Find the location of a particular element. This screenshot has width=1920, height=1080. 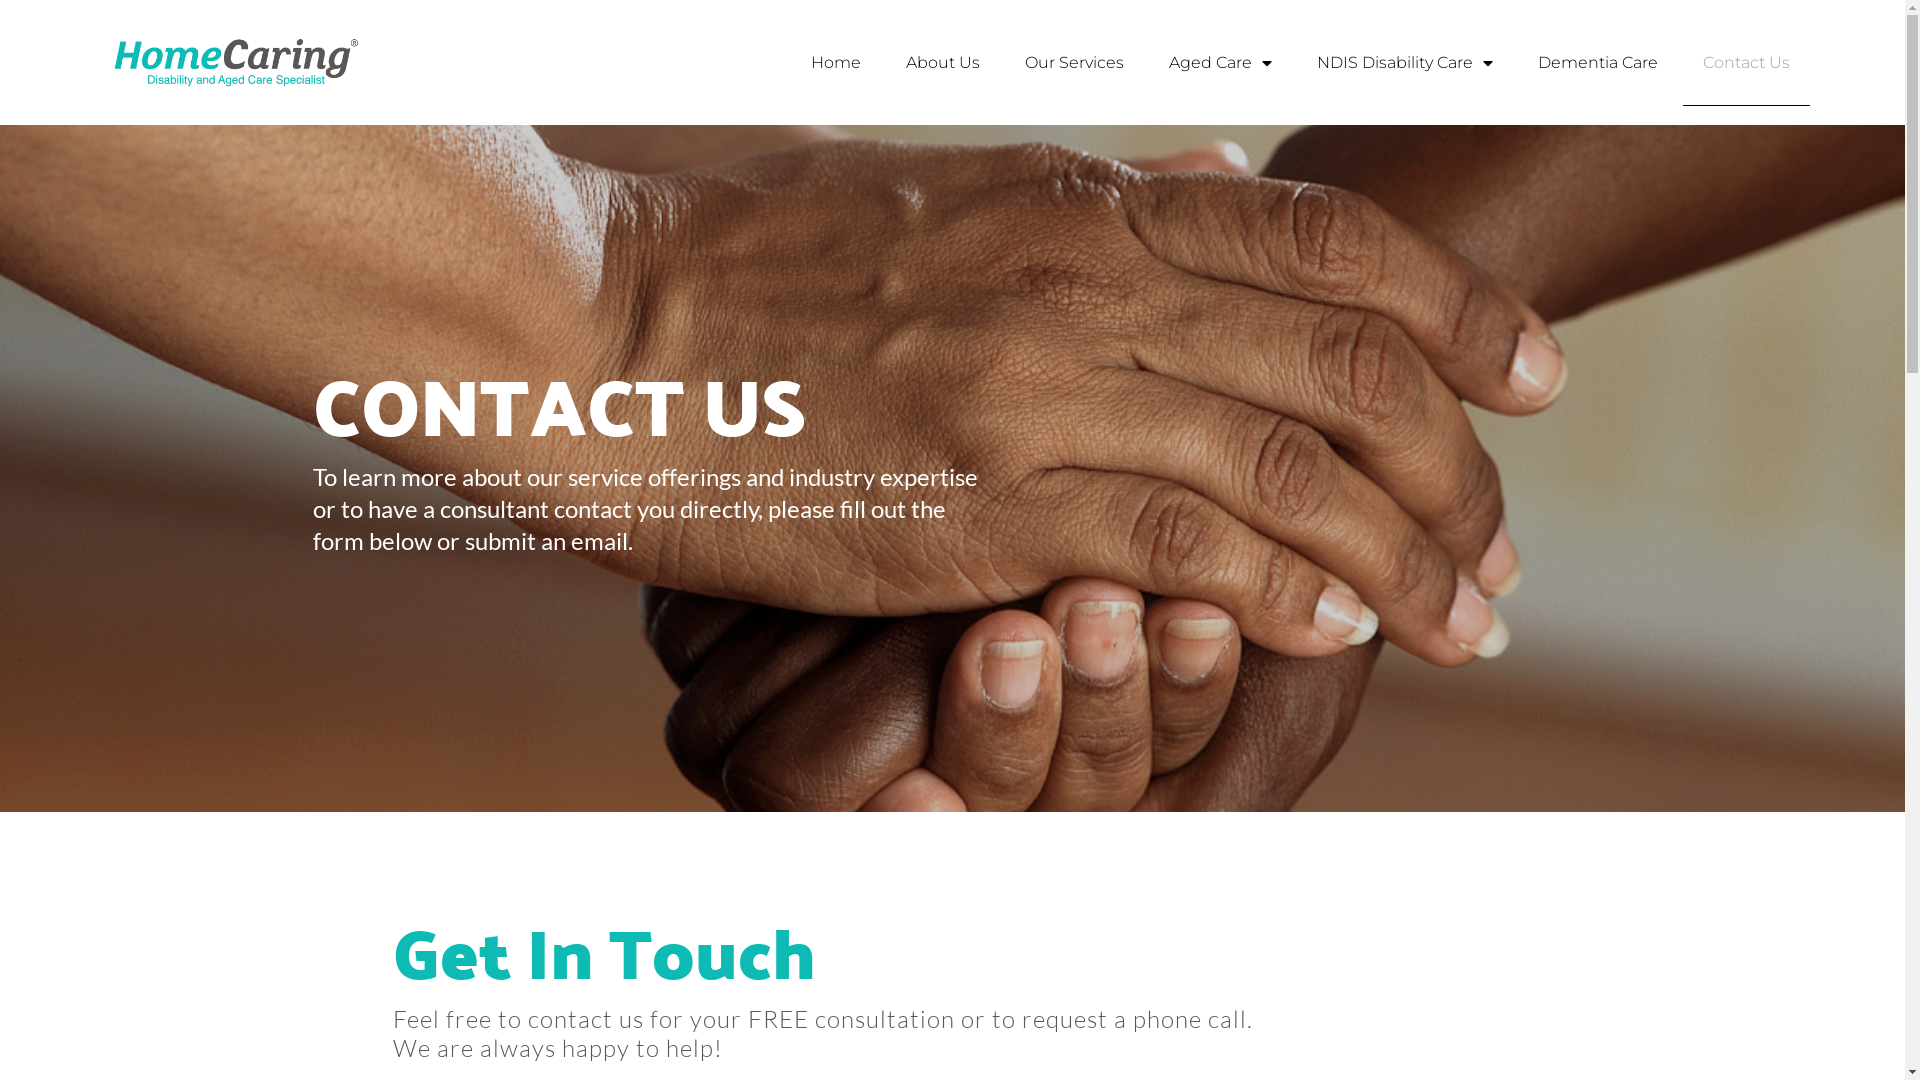

Our Services is located at coordinates (1074, 63).